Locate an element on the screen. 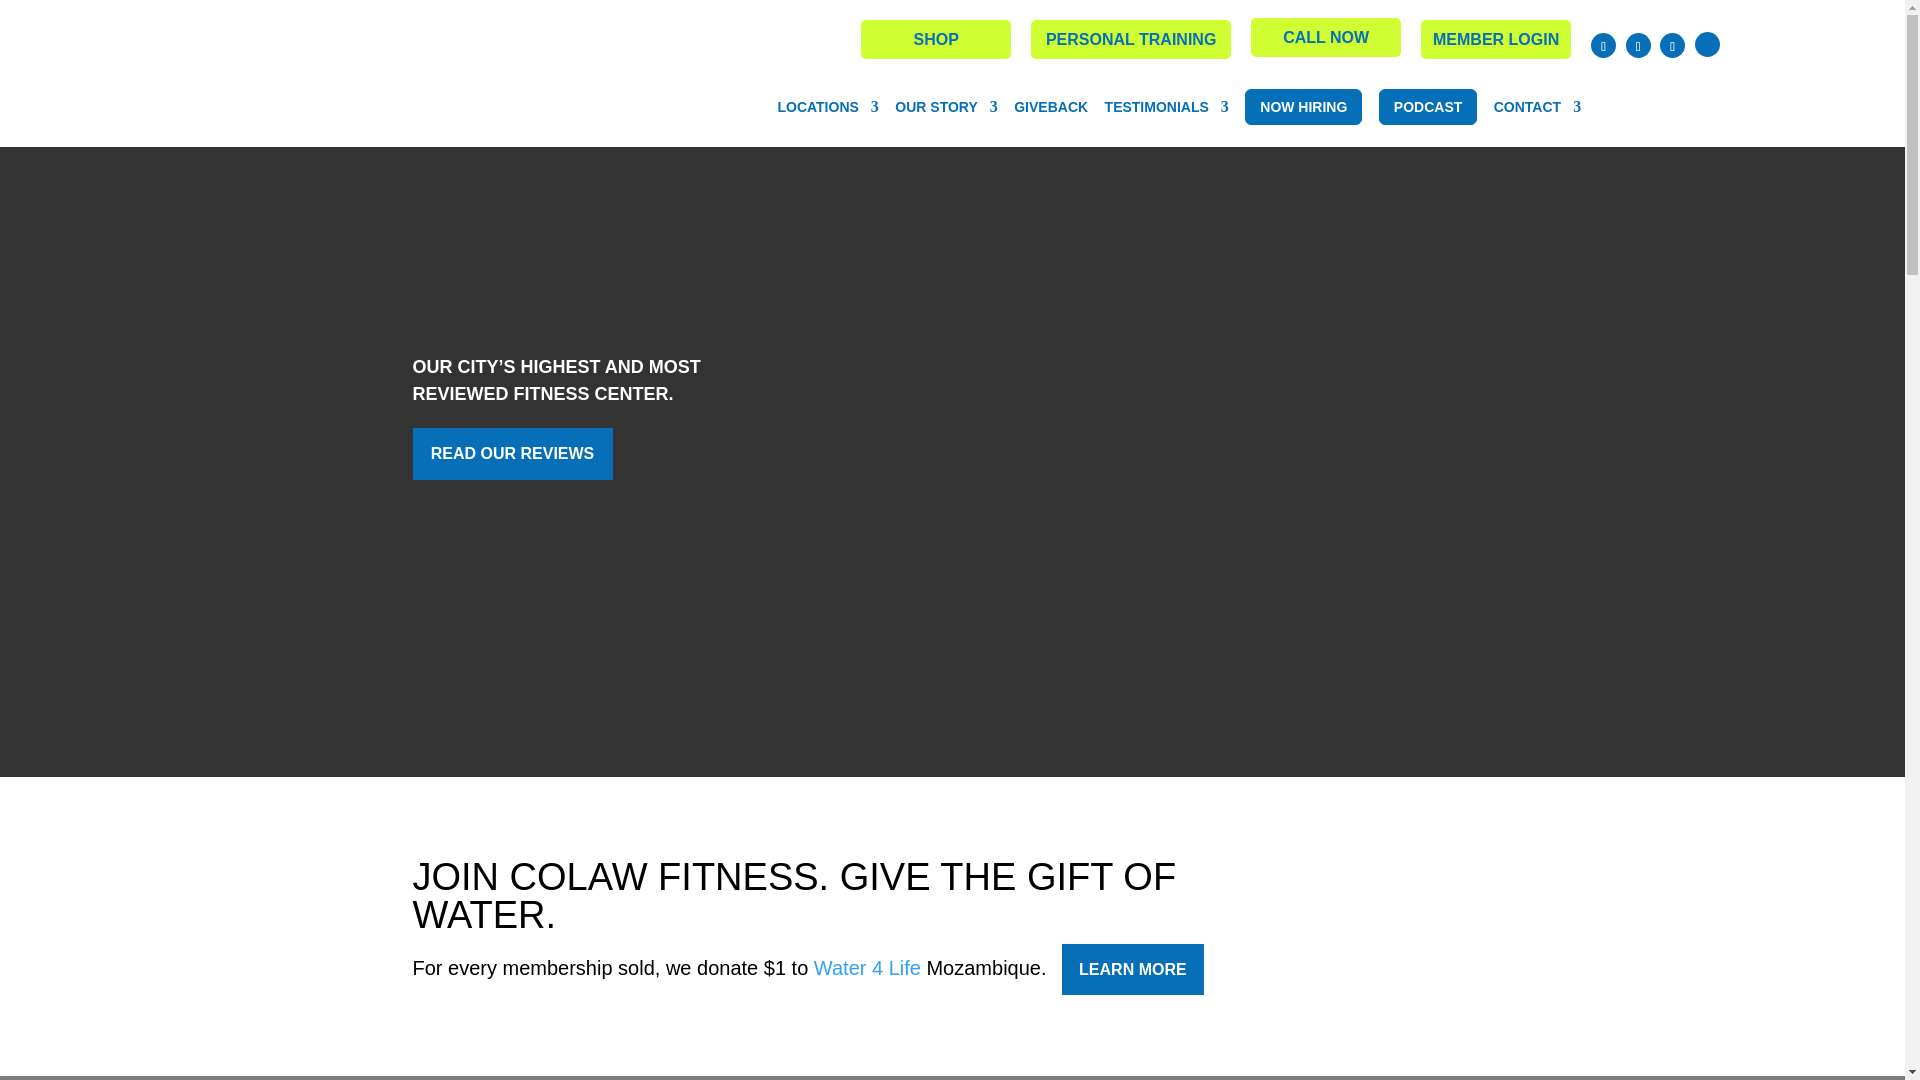  READ OUR REVIEWS is located at coordinates (512, 453).